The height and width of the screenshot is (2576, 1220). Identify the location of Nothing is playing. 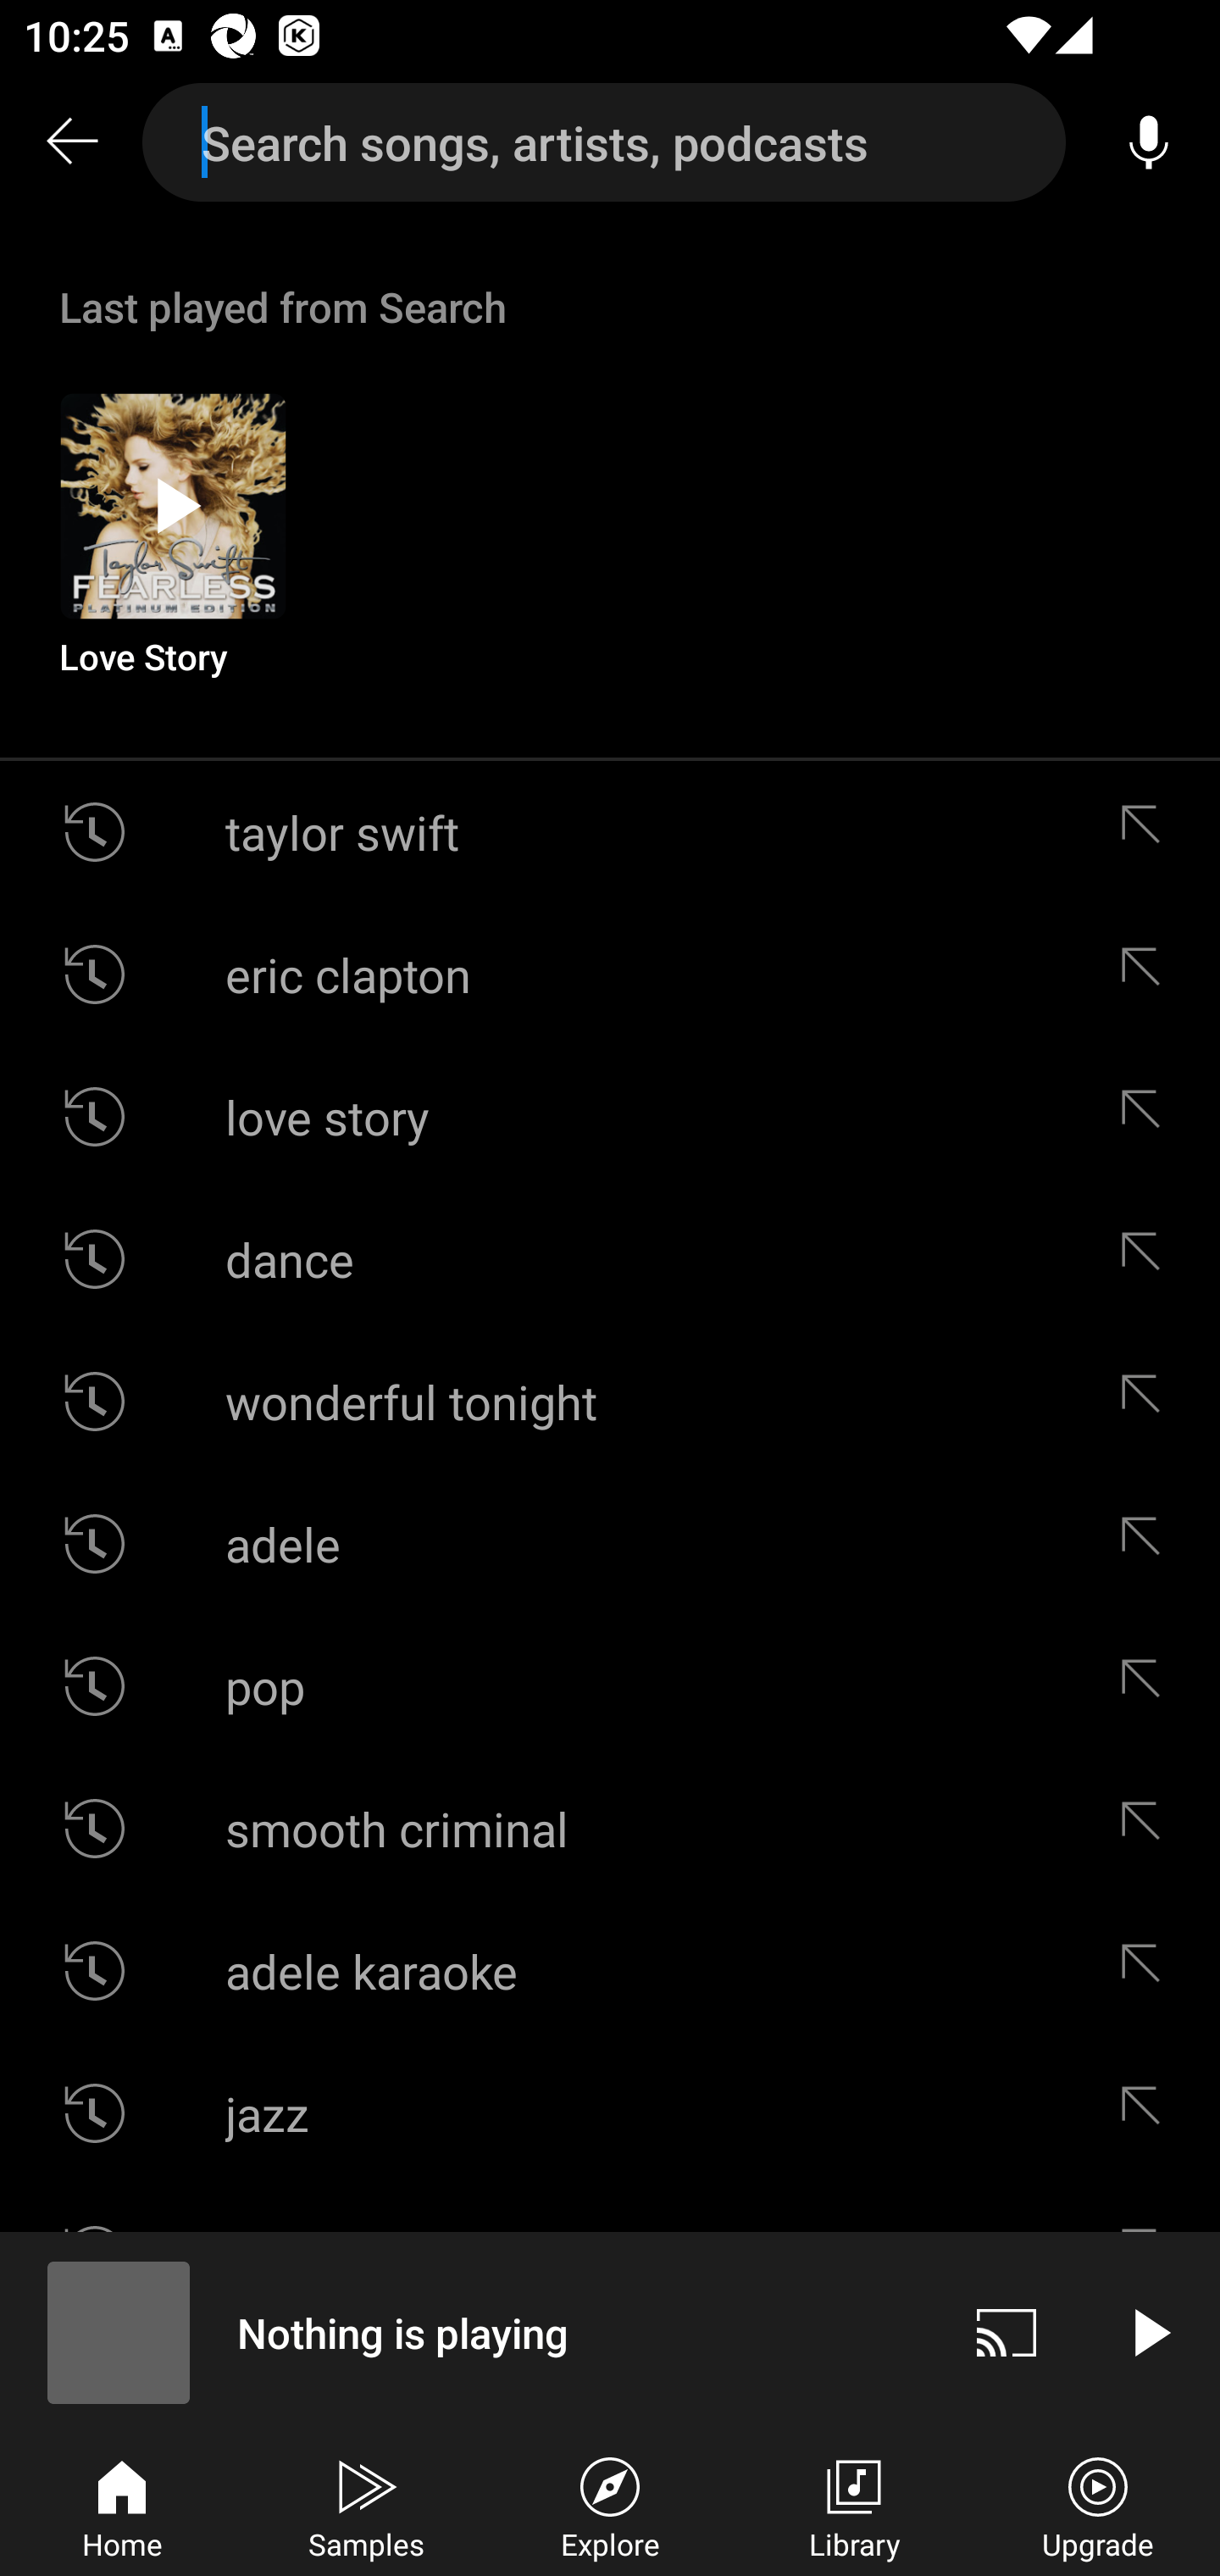
(468, 2332).